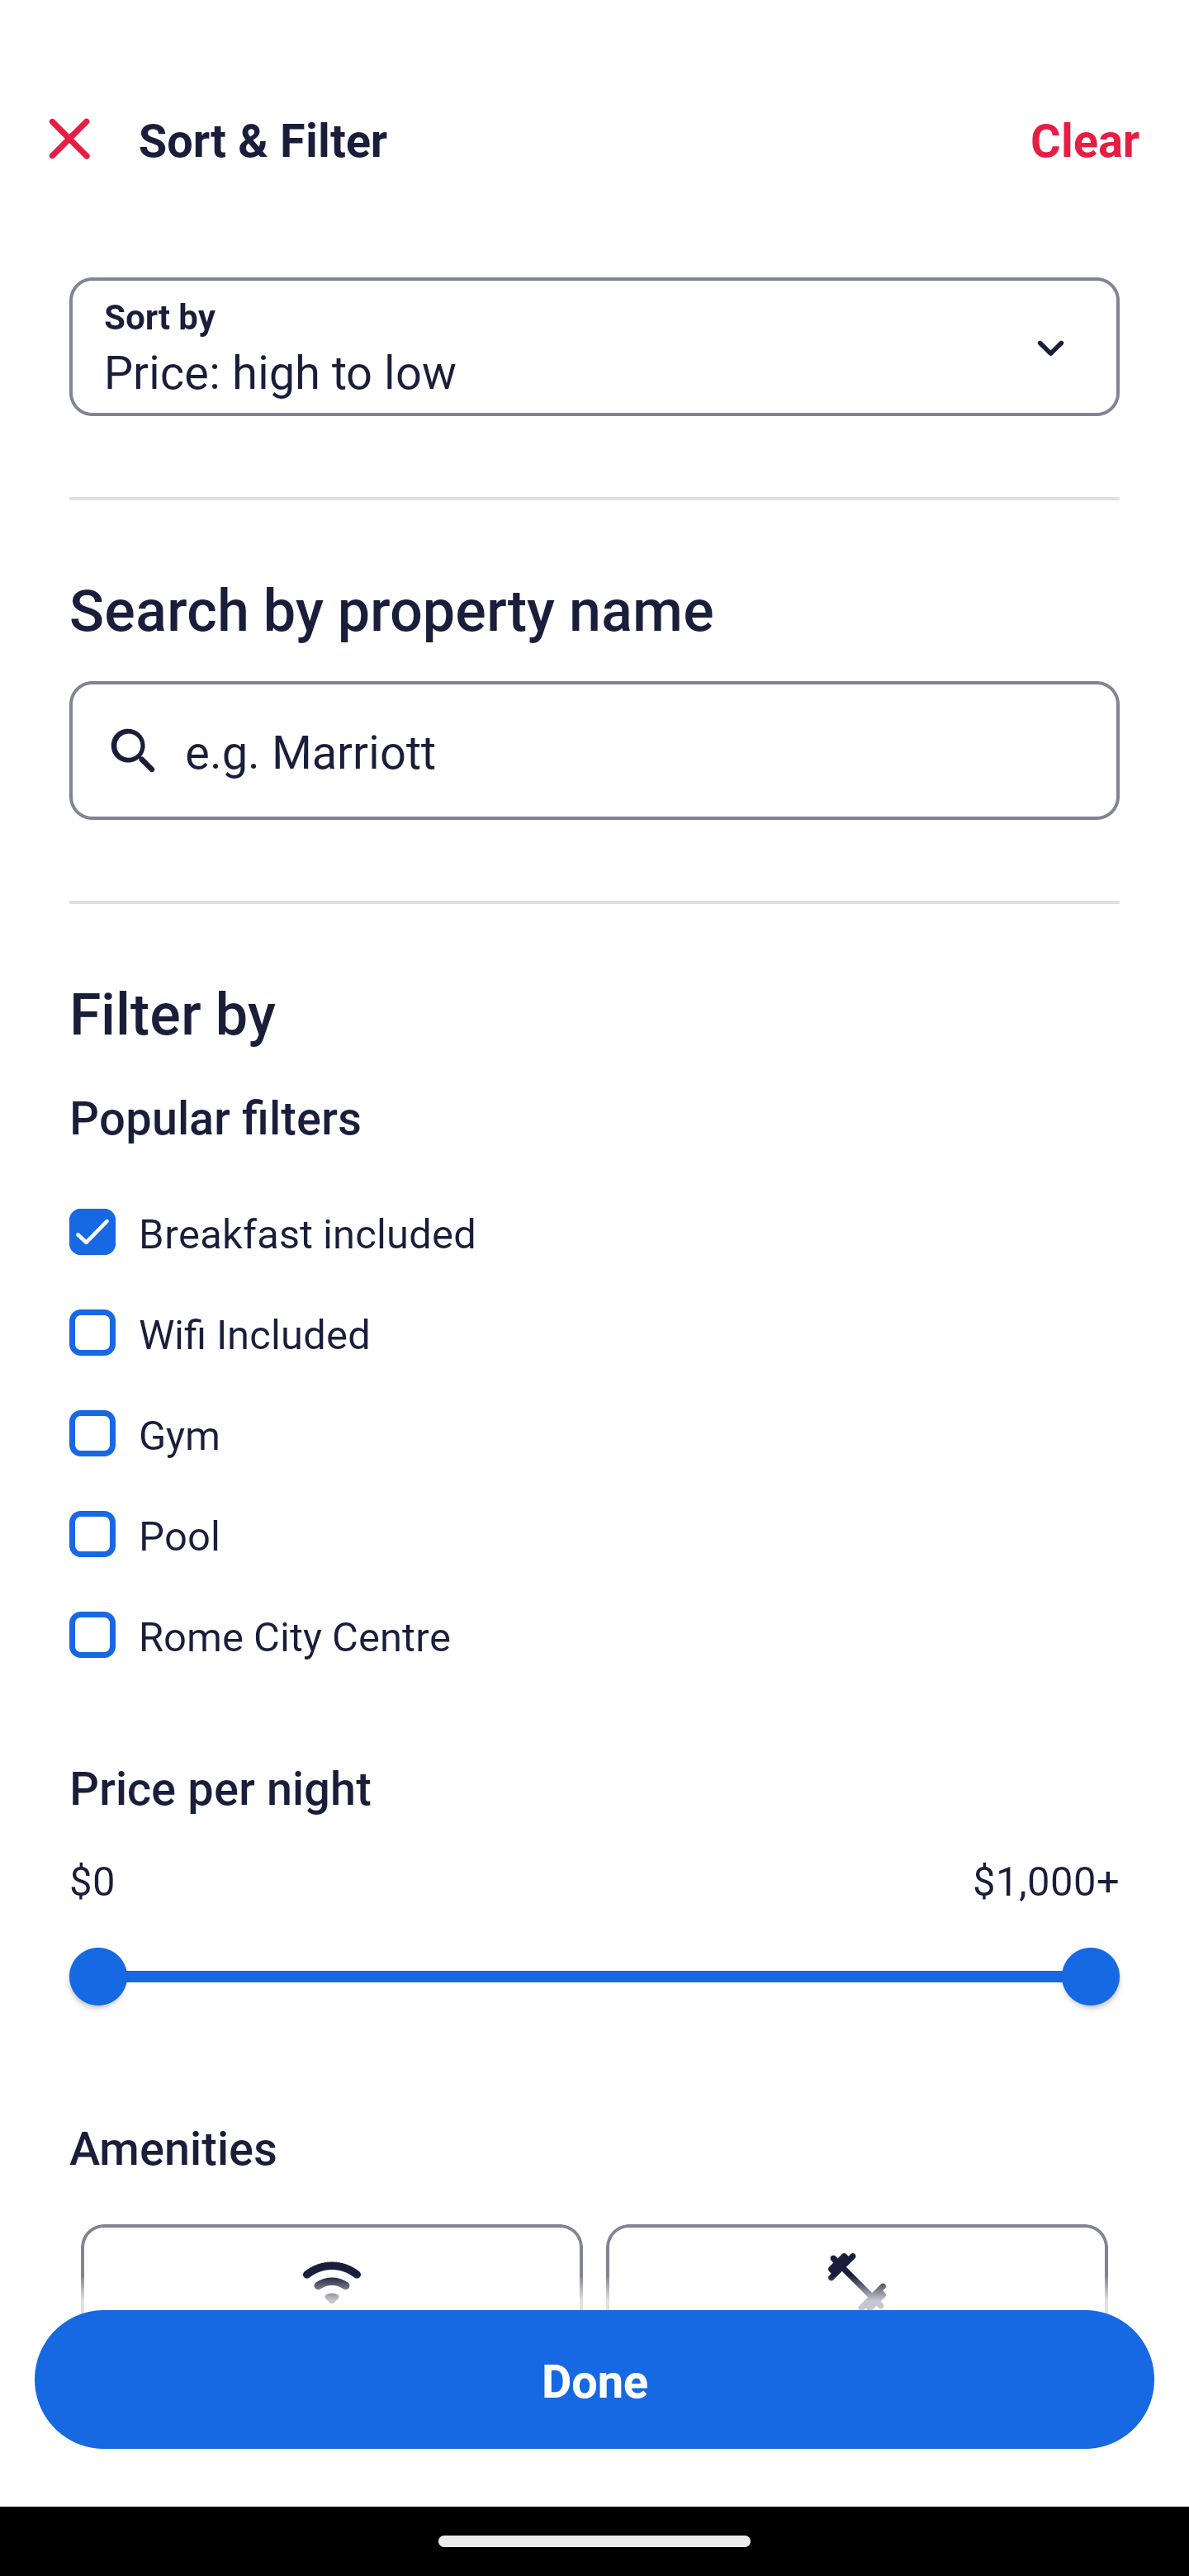 The width and height of the screenshot is (1189, 2576). I want to click on Sort by Button Price: high to low, so click(594, 347).